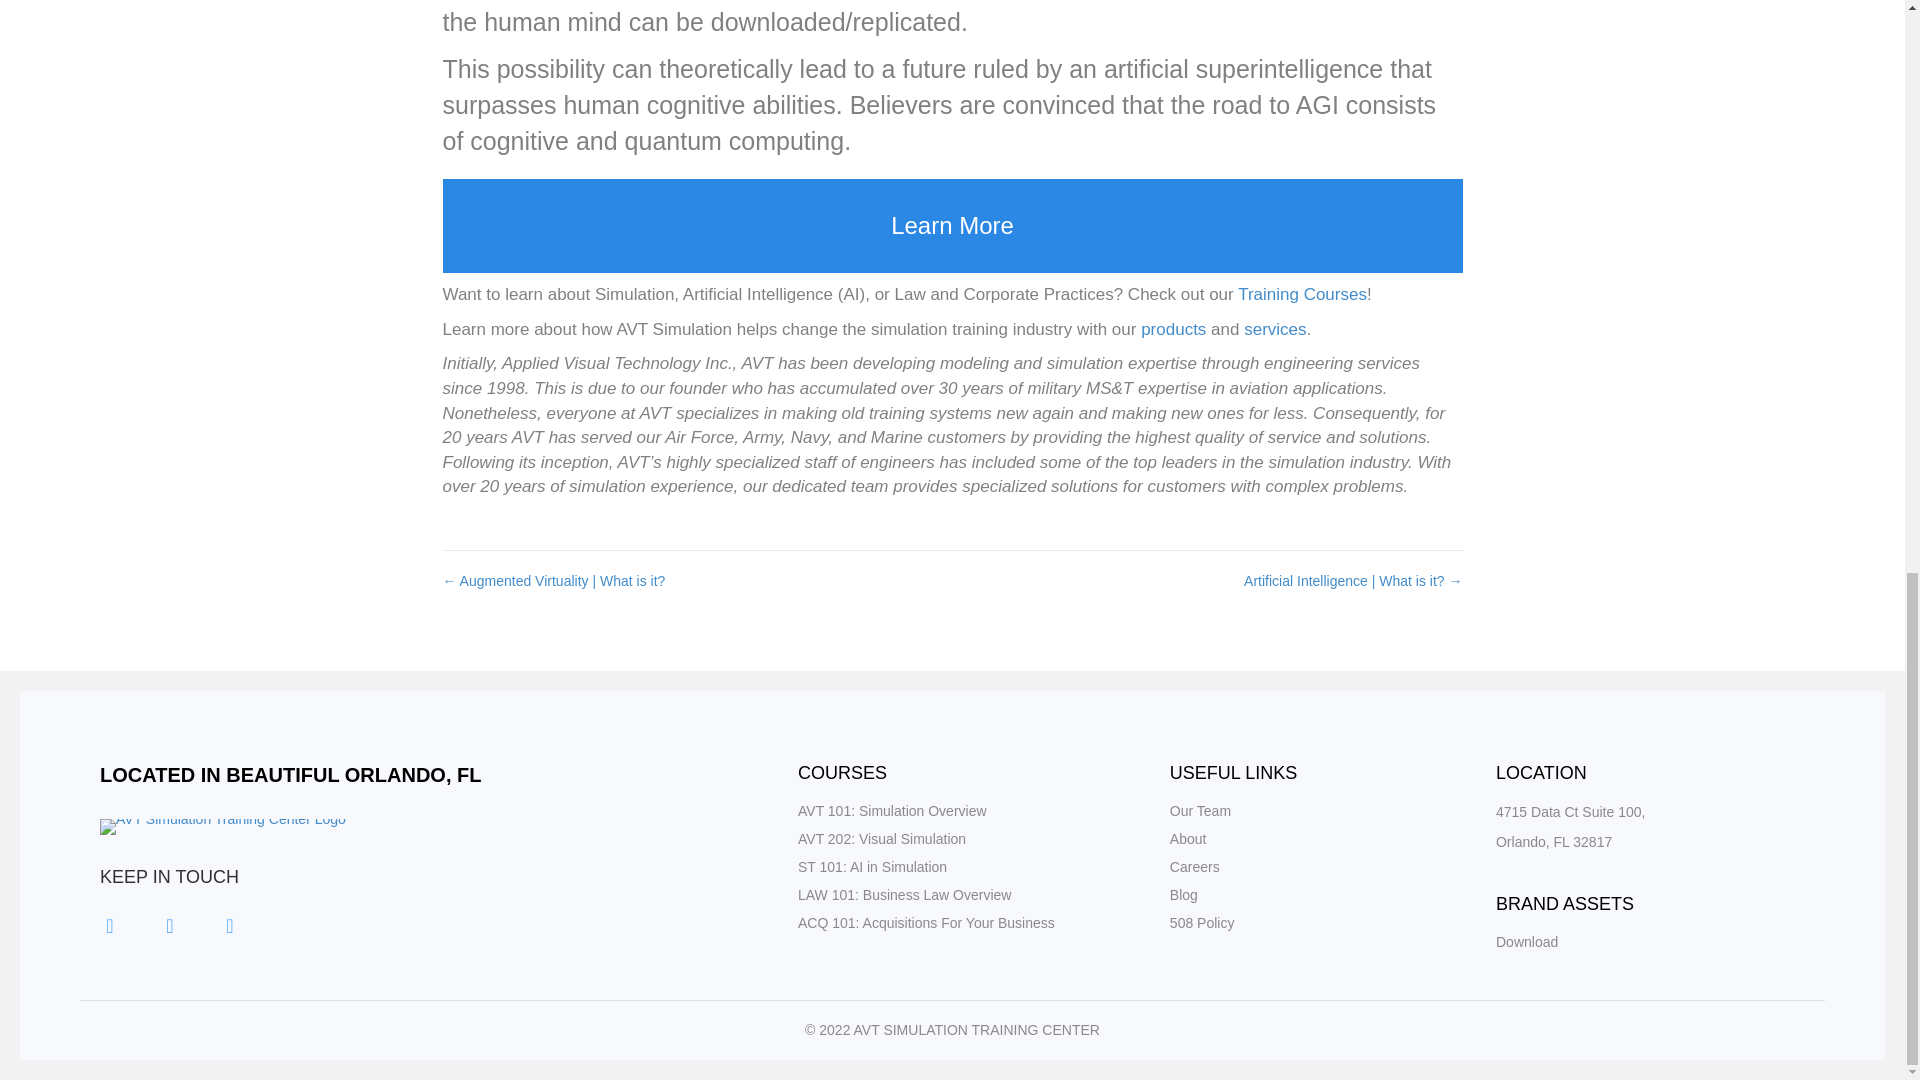 The width and height of the screenshot is (1920, 1080). I want to click on AVT Simulation Training Center Logo, so click(222, 826).